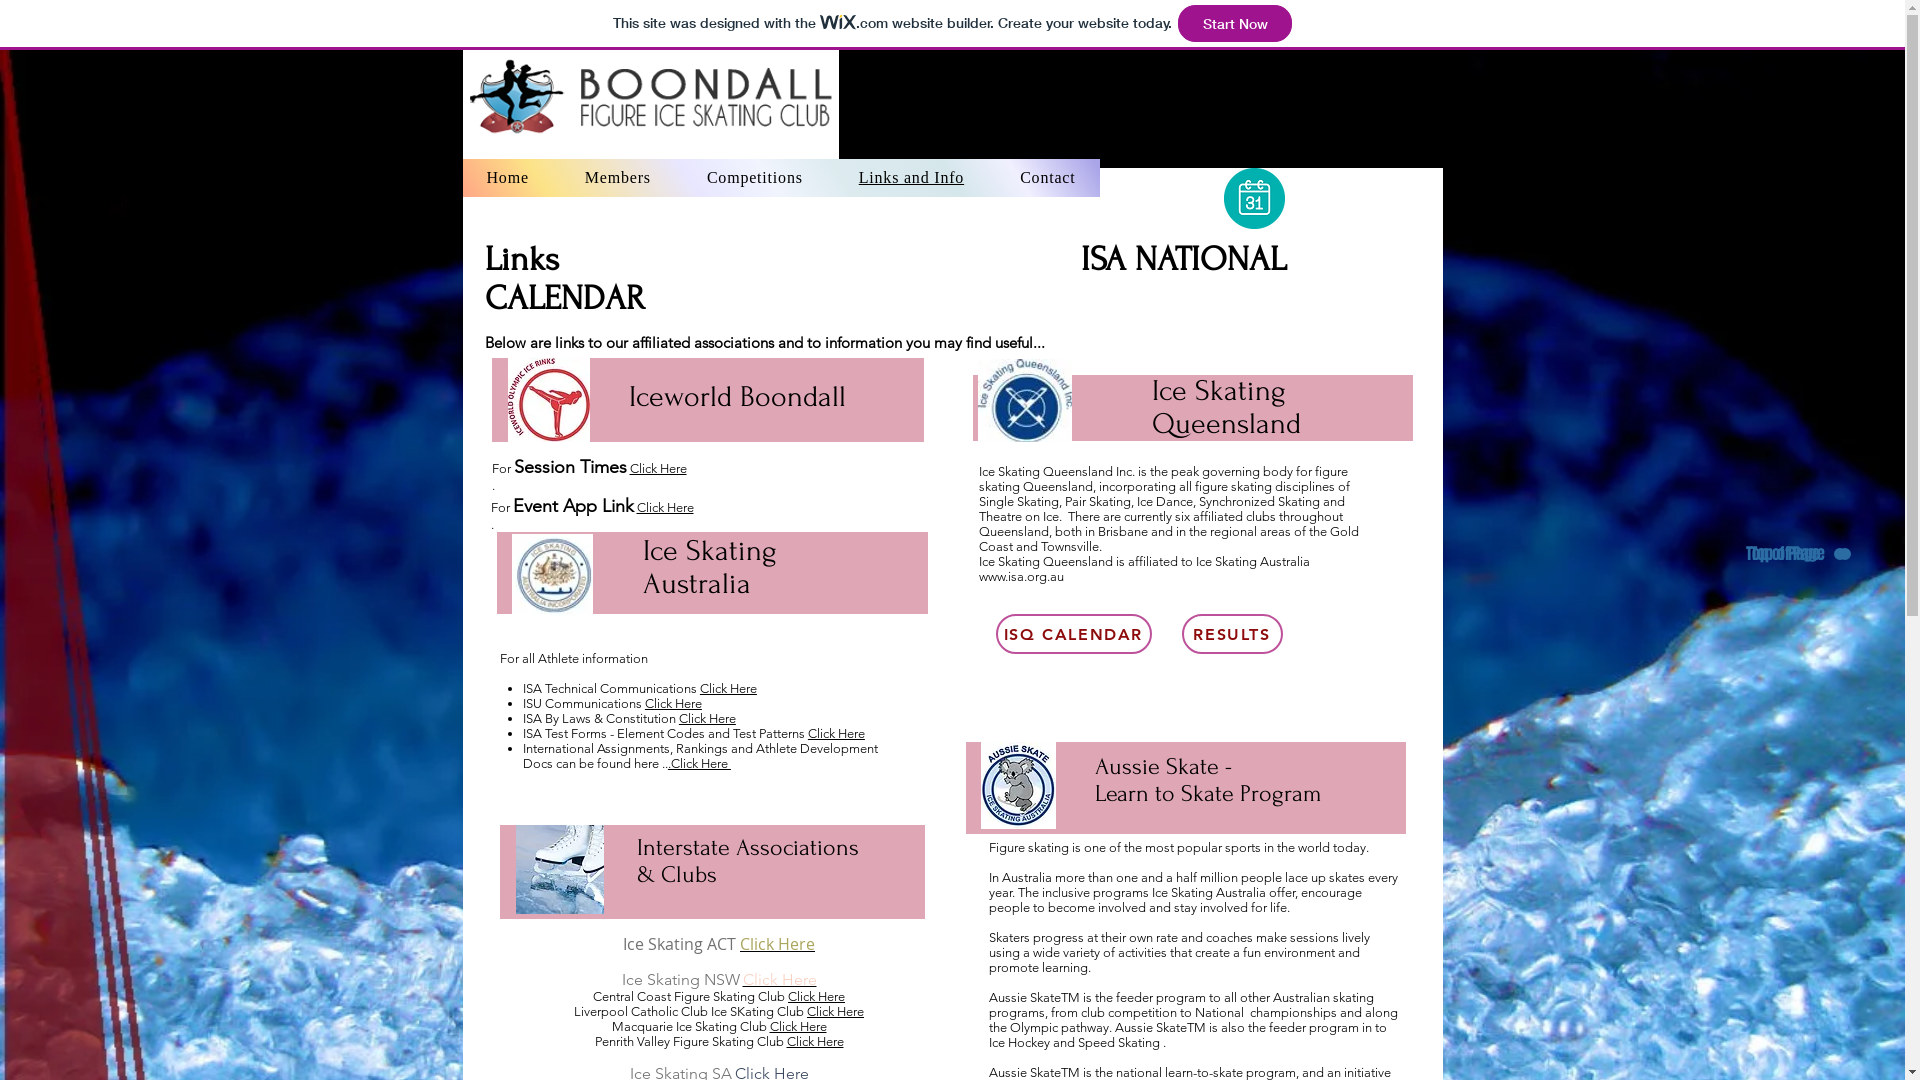 The height and width of the screenshot is (1080, 1920). What do you see at coordinates (1452, 29) in the screenshot?
I see `Competitions` at bounding box center [1452, 29].